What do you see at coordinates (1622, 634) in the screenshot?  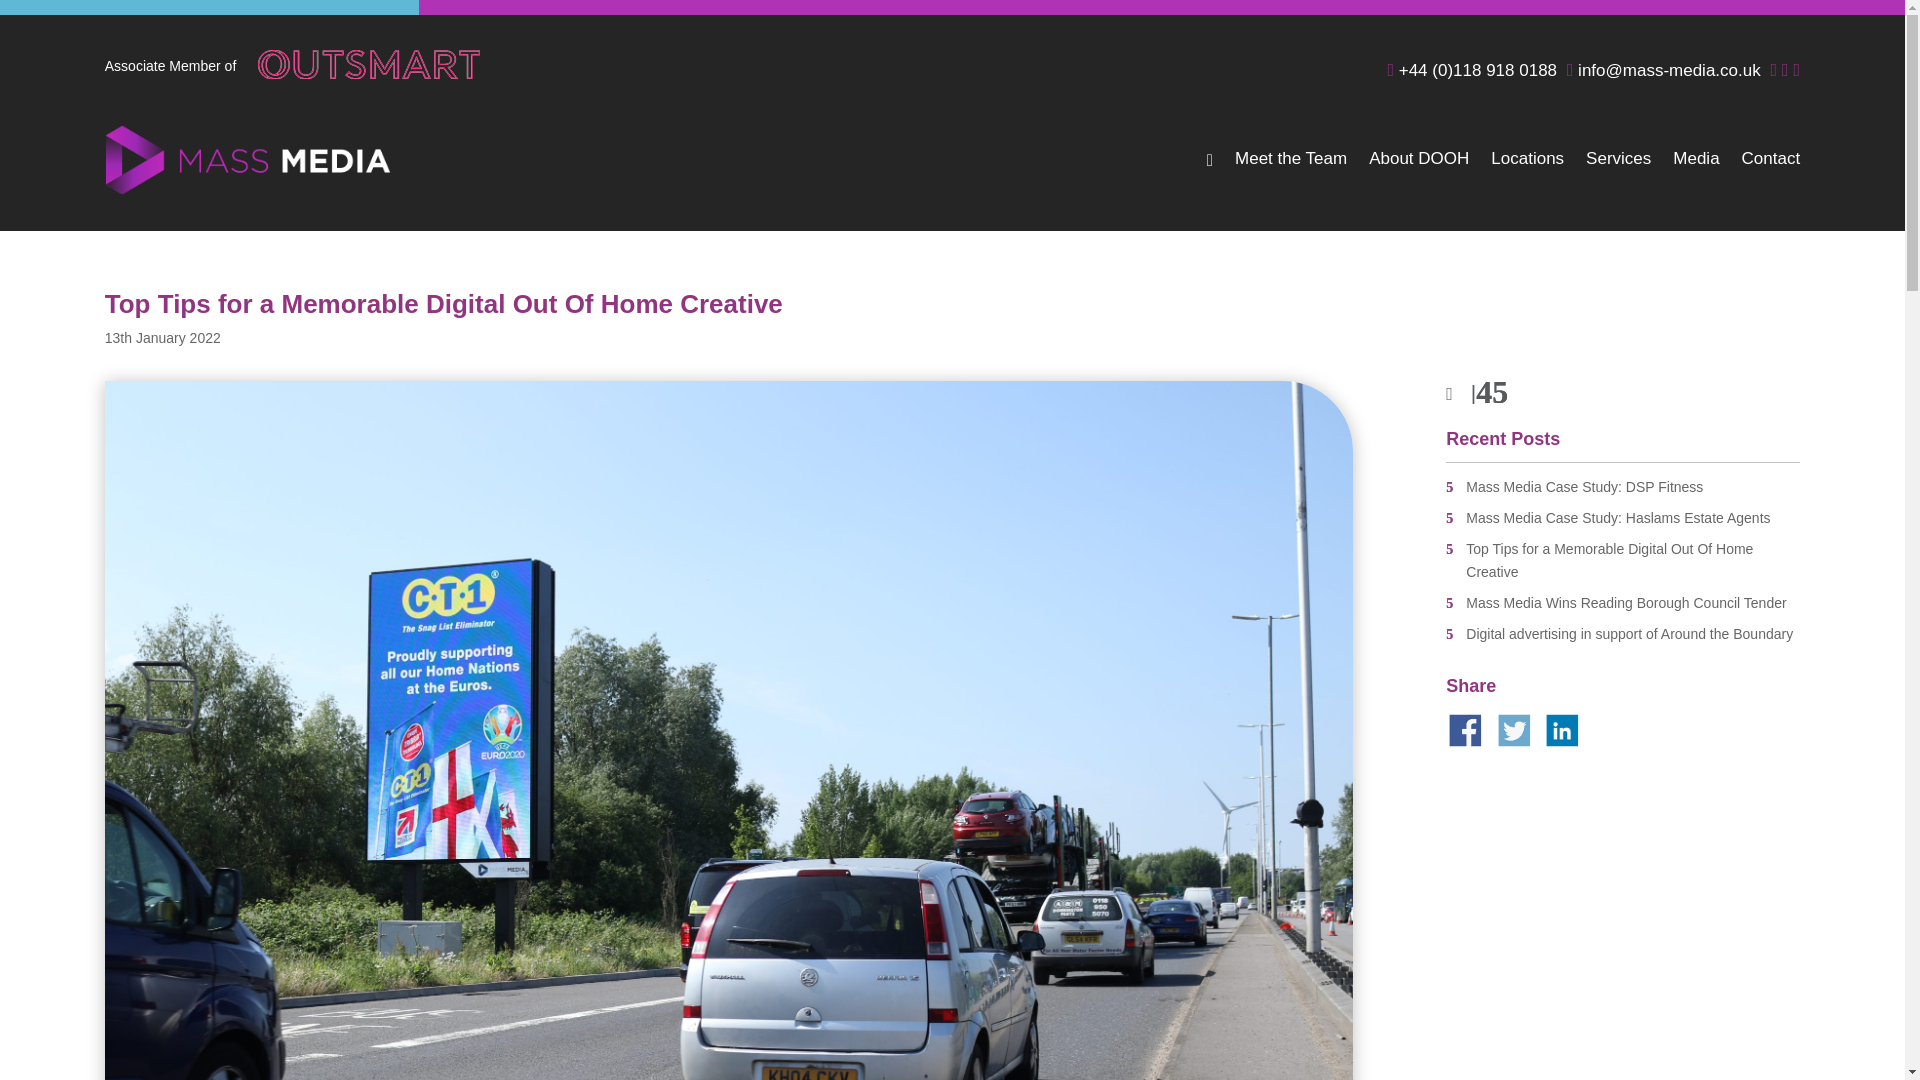 I see `Digital advertising in support of Around the Boundary` at bounding box center [1622, 634].